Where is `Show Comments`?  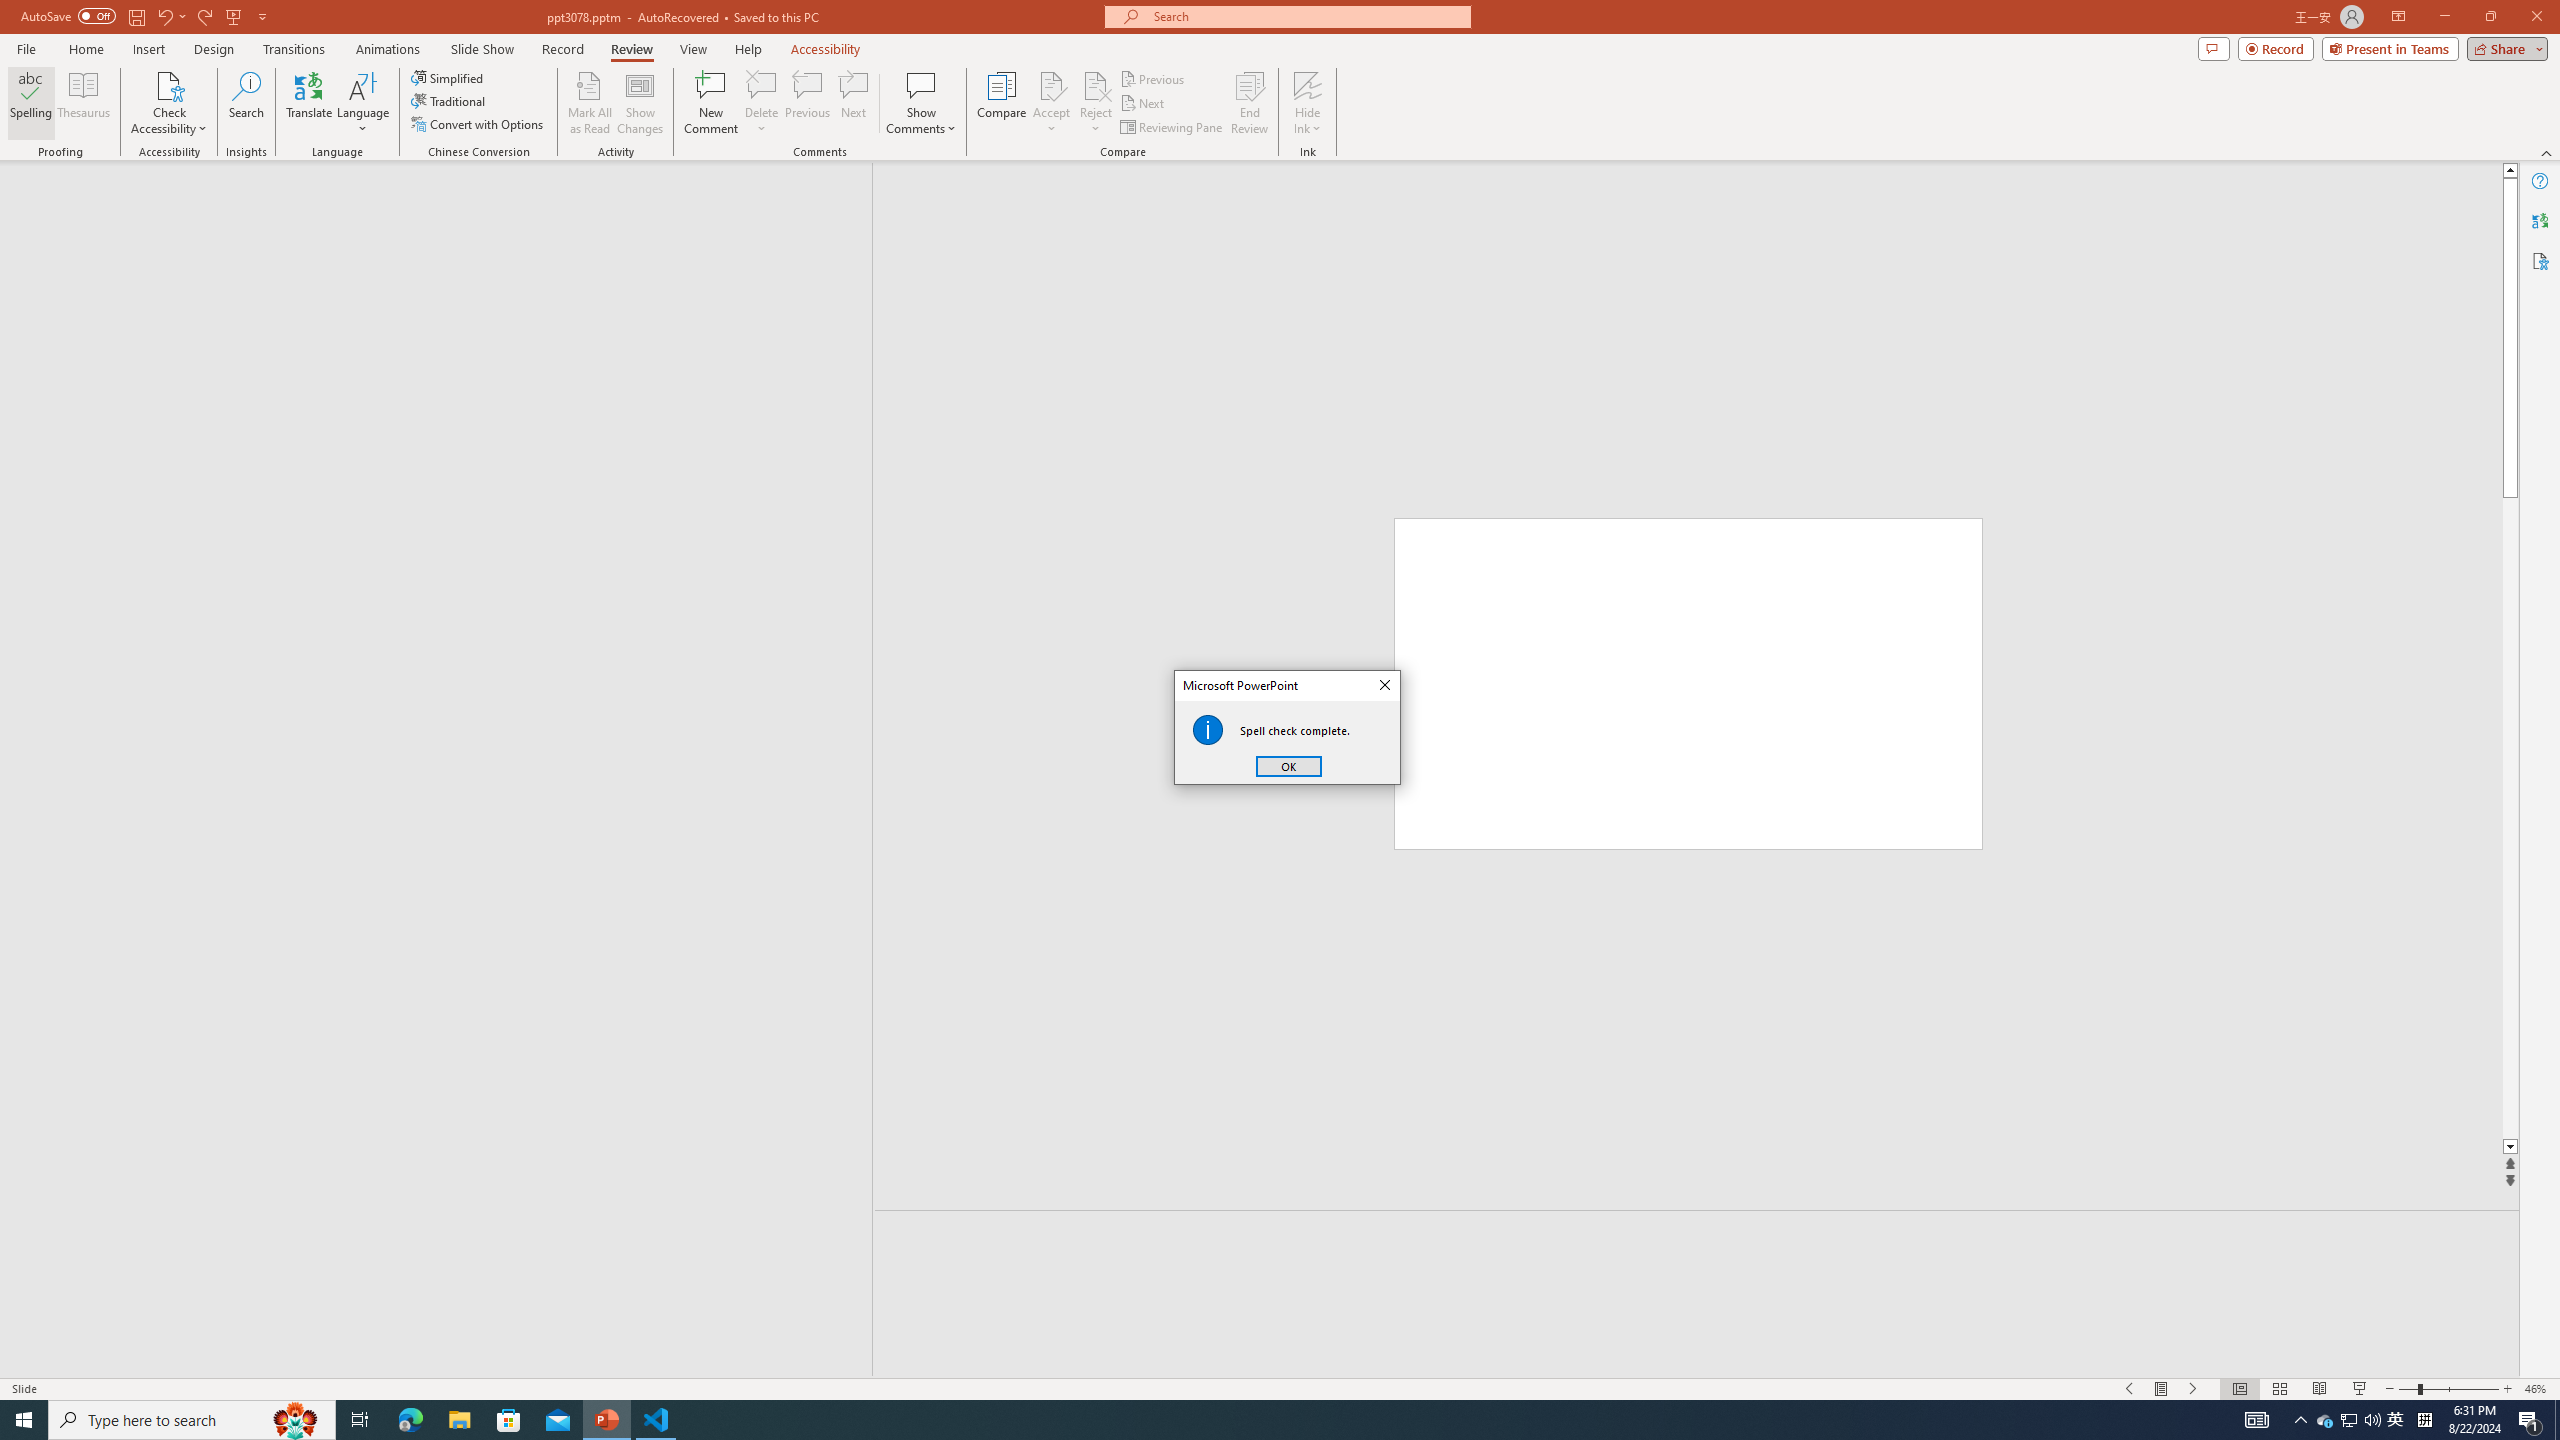
Show Comments is located at coordinates (2444, 17).